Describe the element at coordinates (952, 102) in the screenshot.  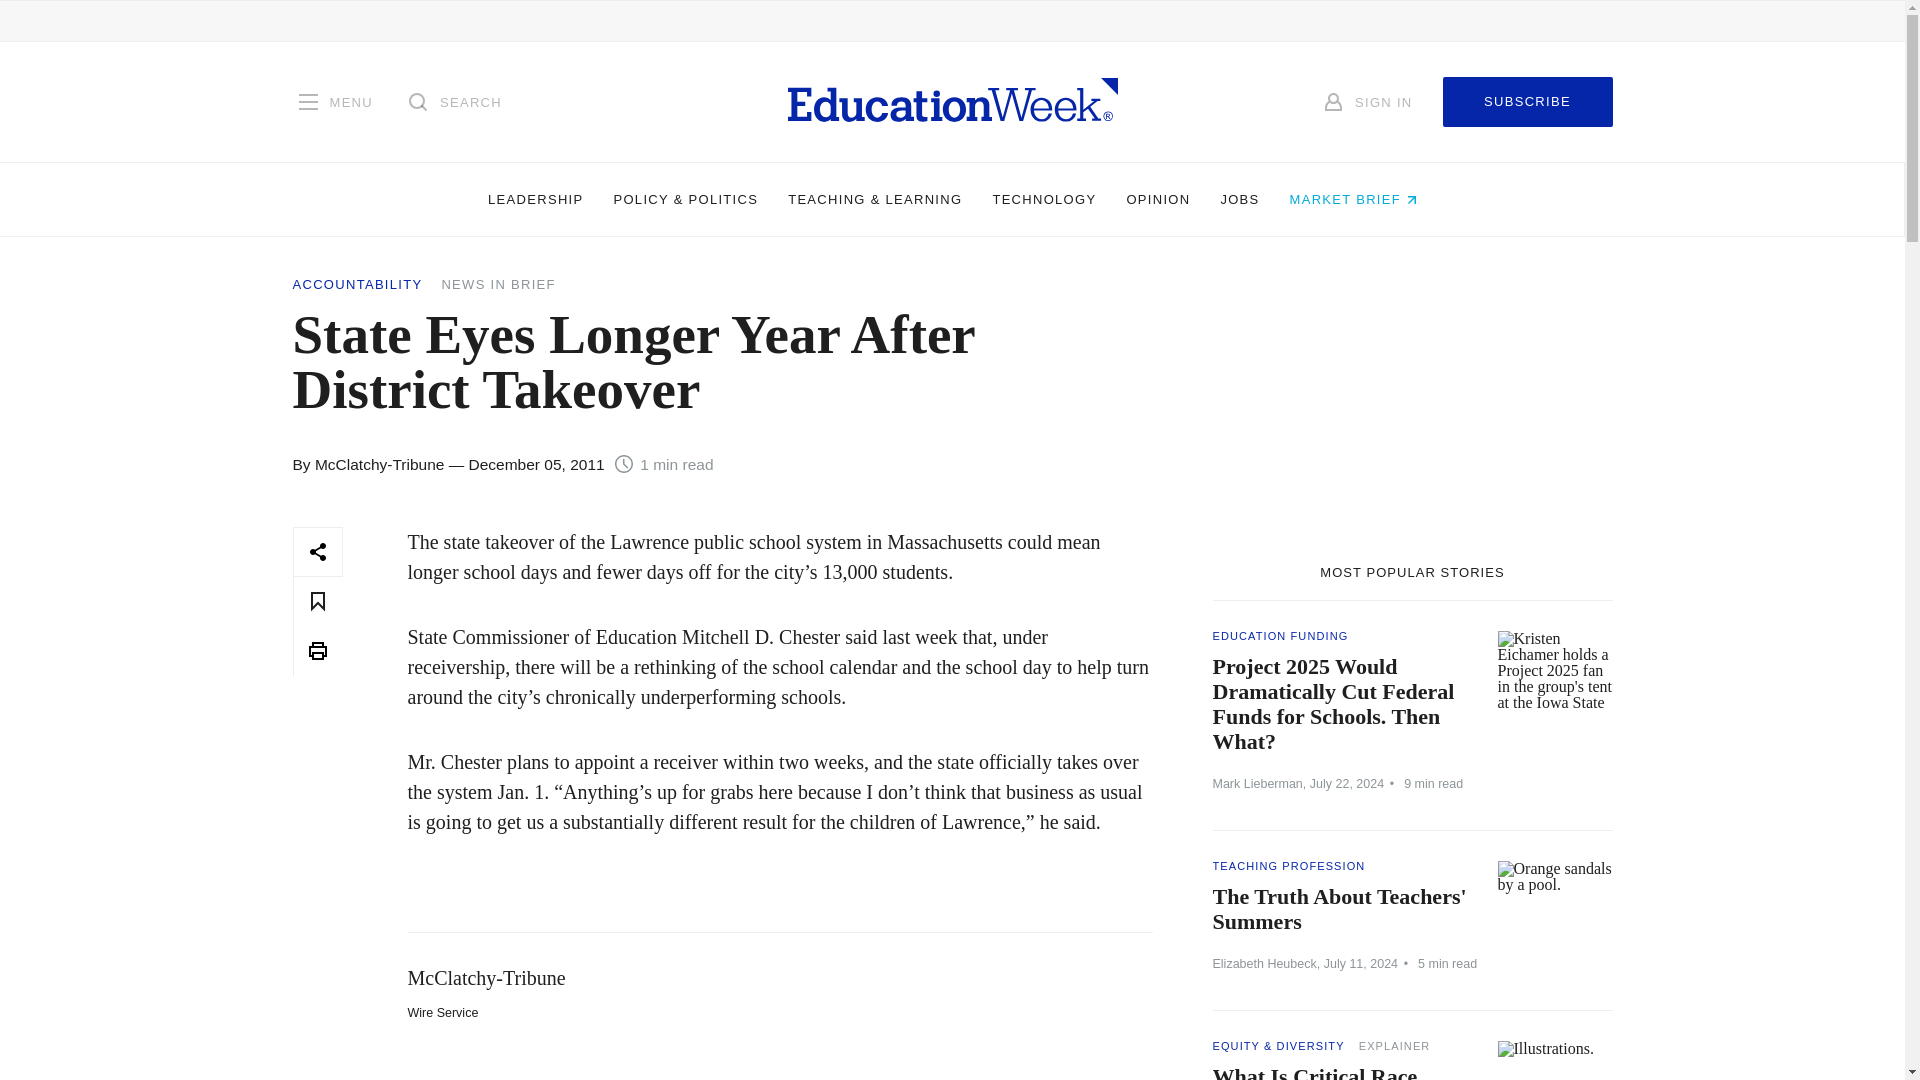
I see `Homepage` at that location.